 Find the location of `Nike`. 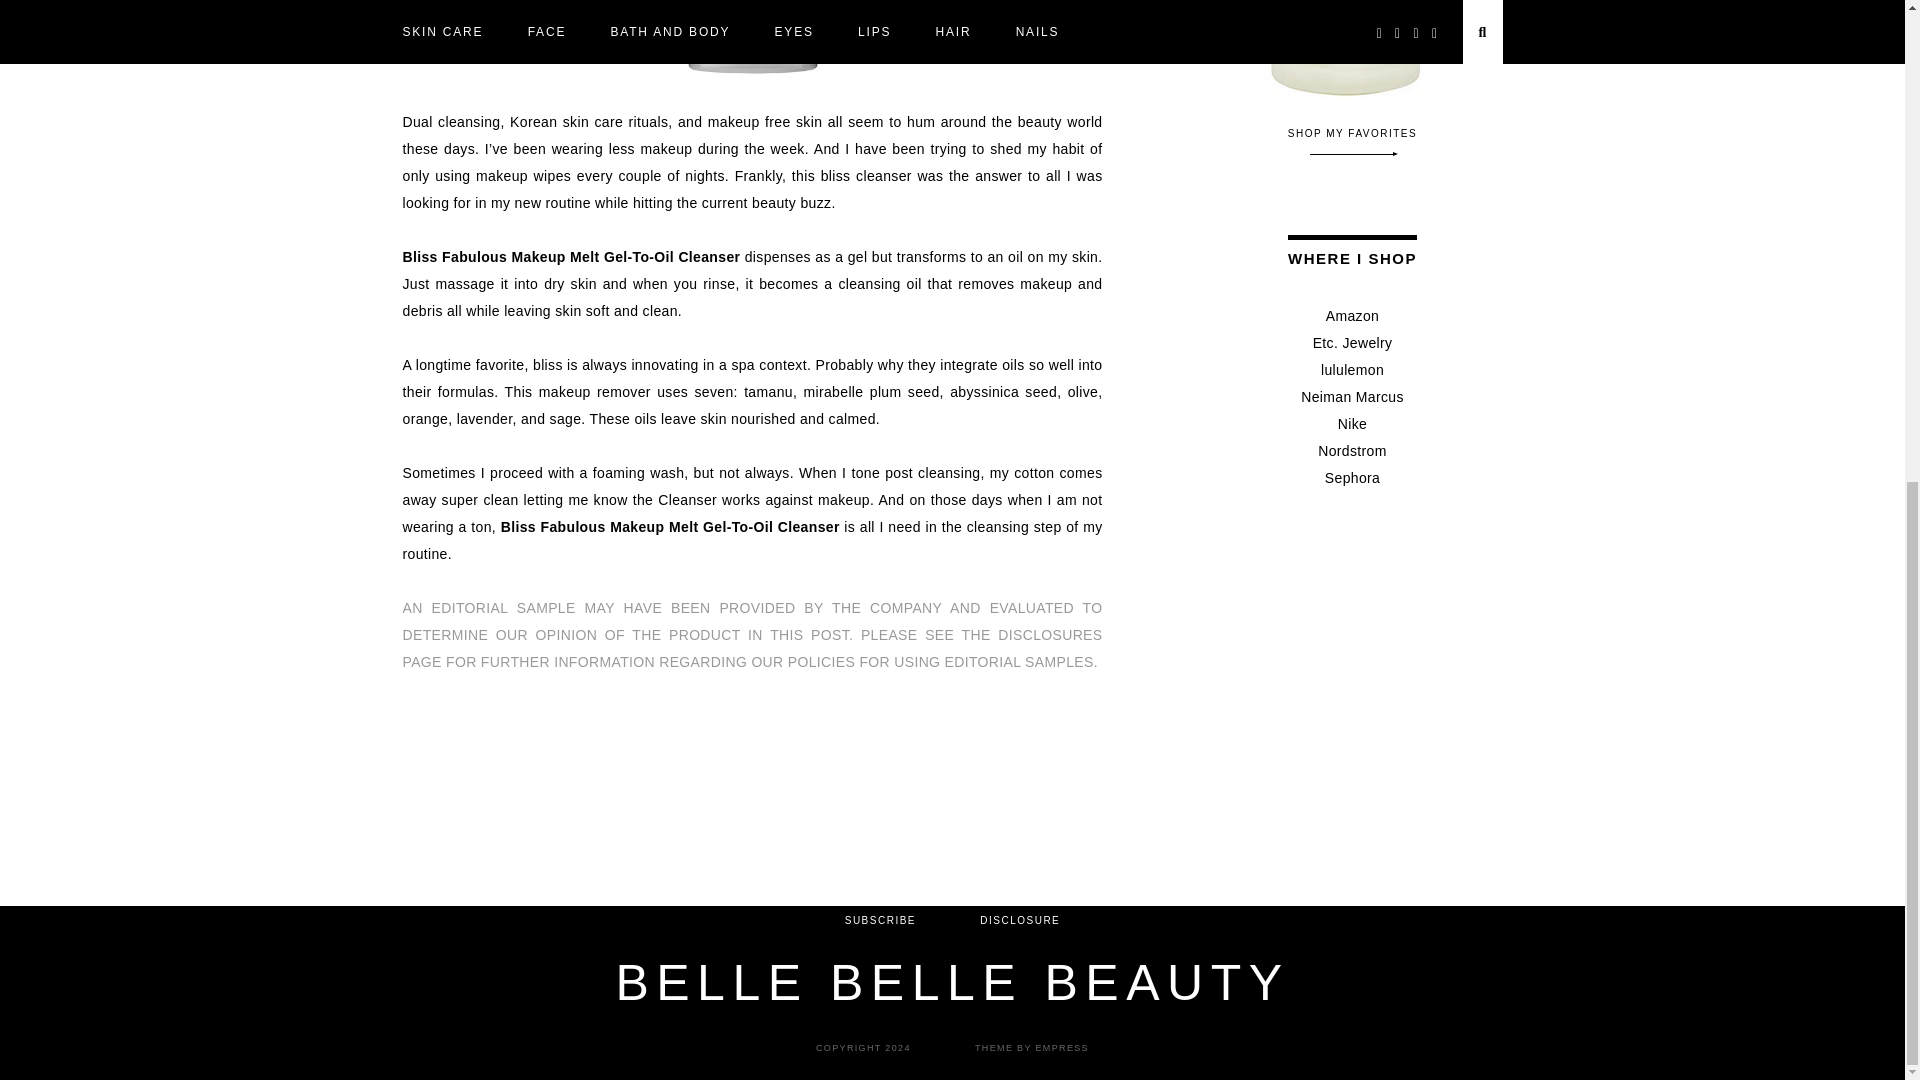

Nike is located at coordinates (1352, 424).